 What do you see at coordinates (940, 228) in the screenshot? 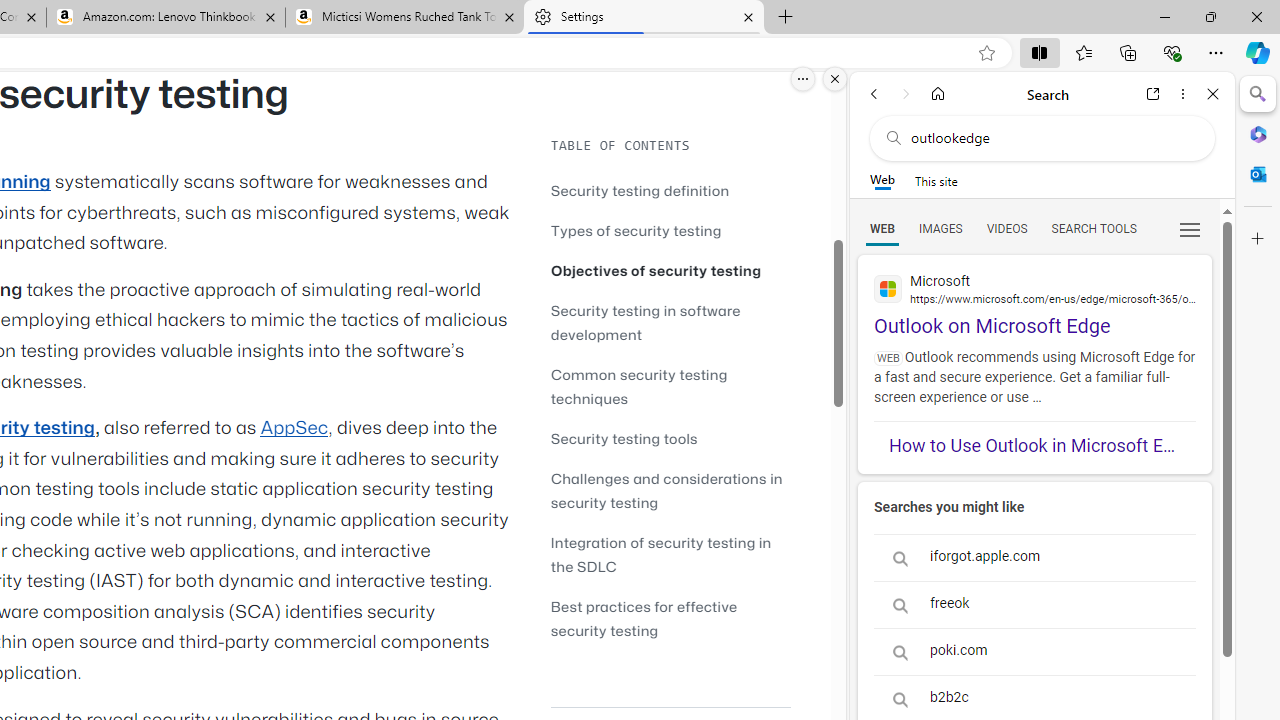
I see `IMAGES` at bounding box center [940, 228].